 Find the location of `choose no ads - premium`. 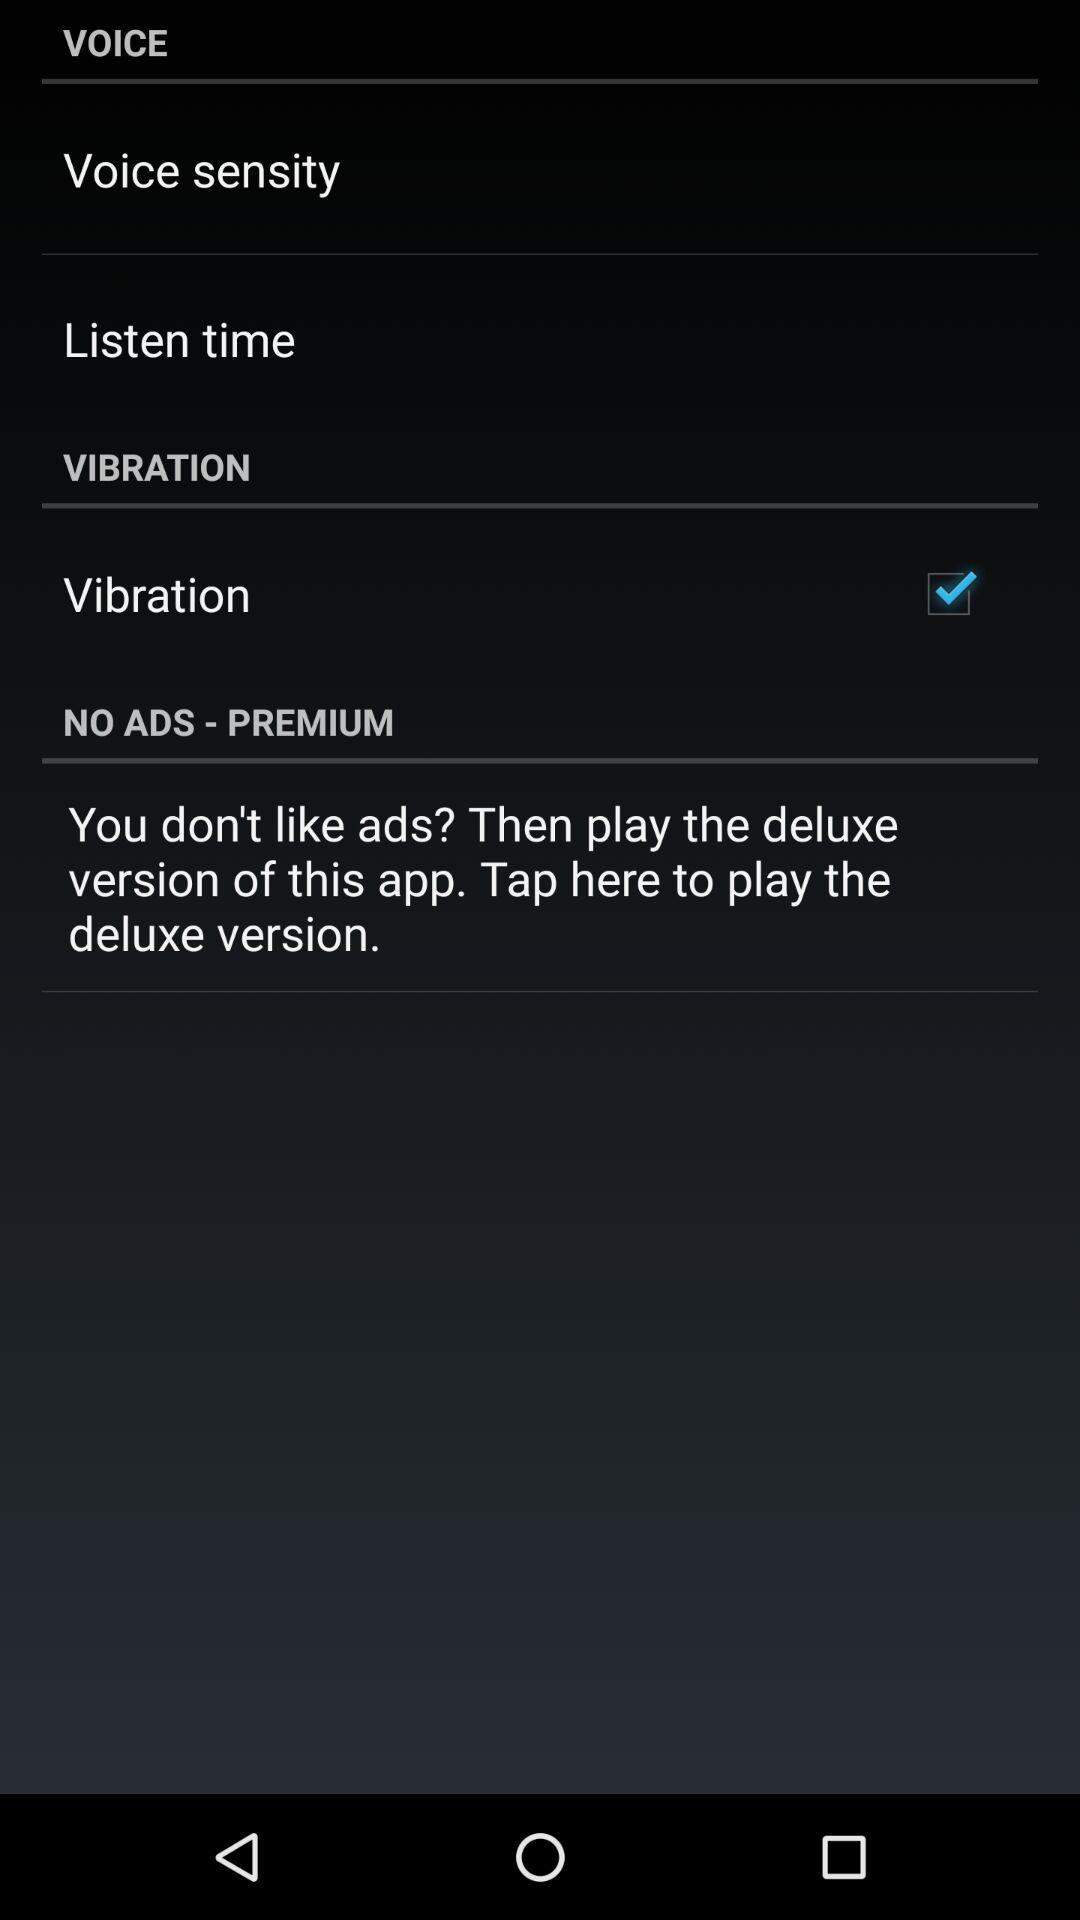

choose no ads - premium is located at coordinates (540, 721).